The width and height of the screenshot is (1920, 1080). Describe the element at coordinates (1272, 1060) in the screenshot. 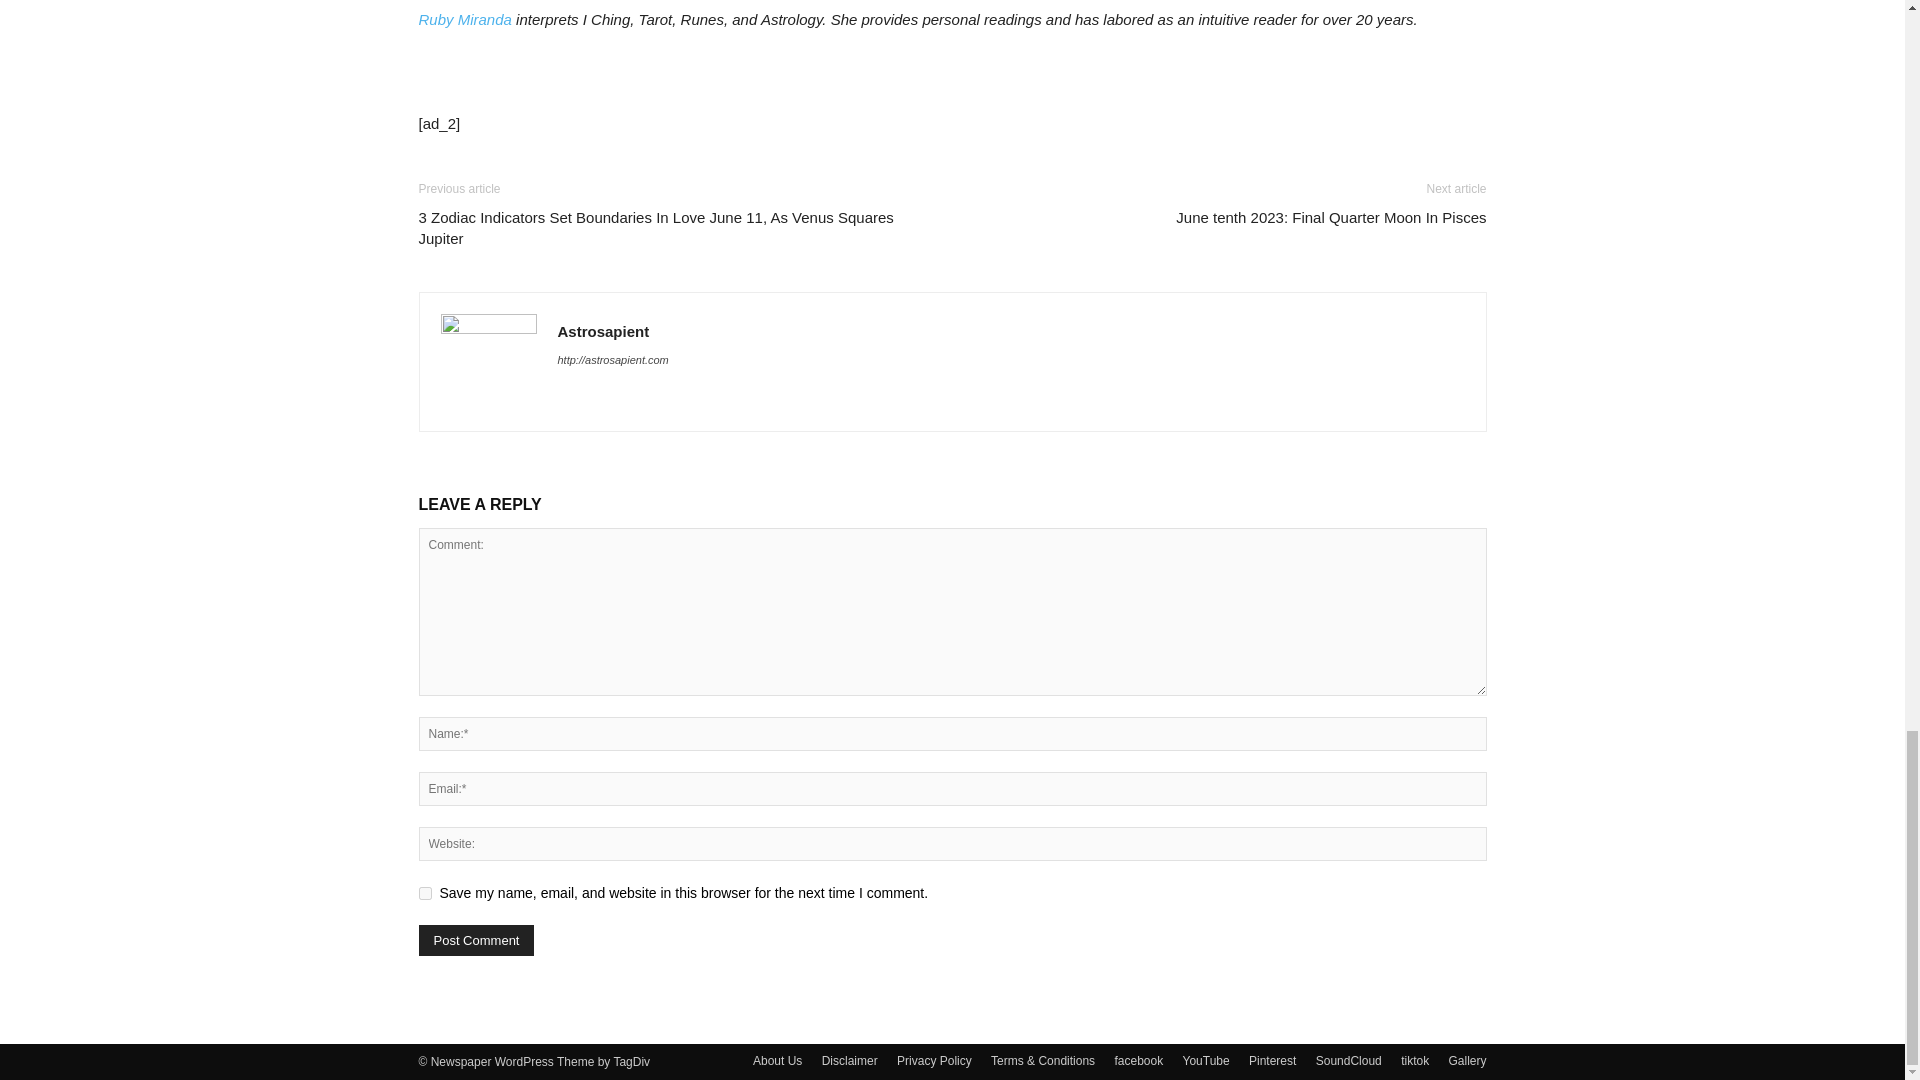

I see `Pinterest` at that location.